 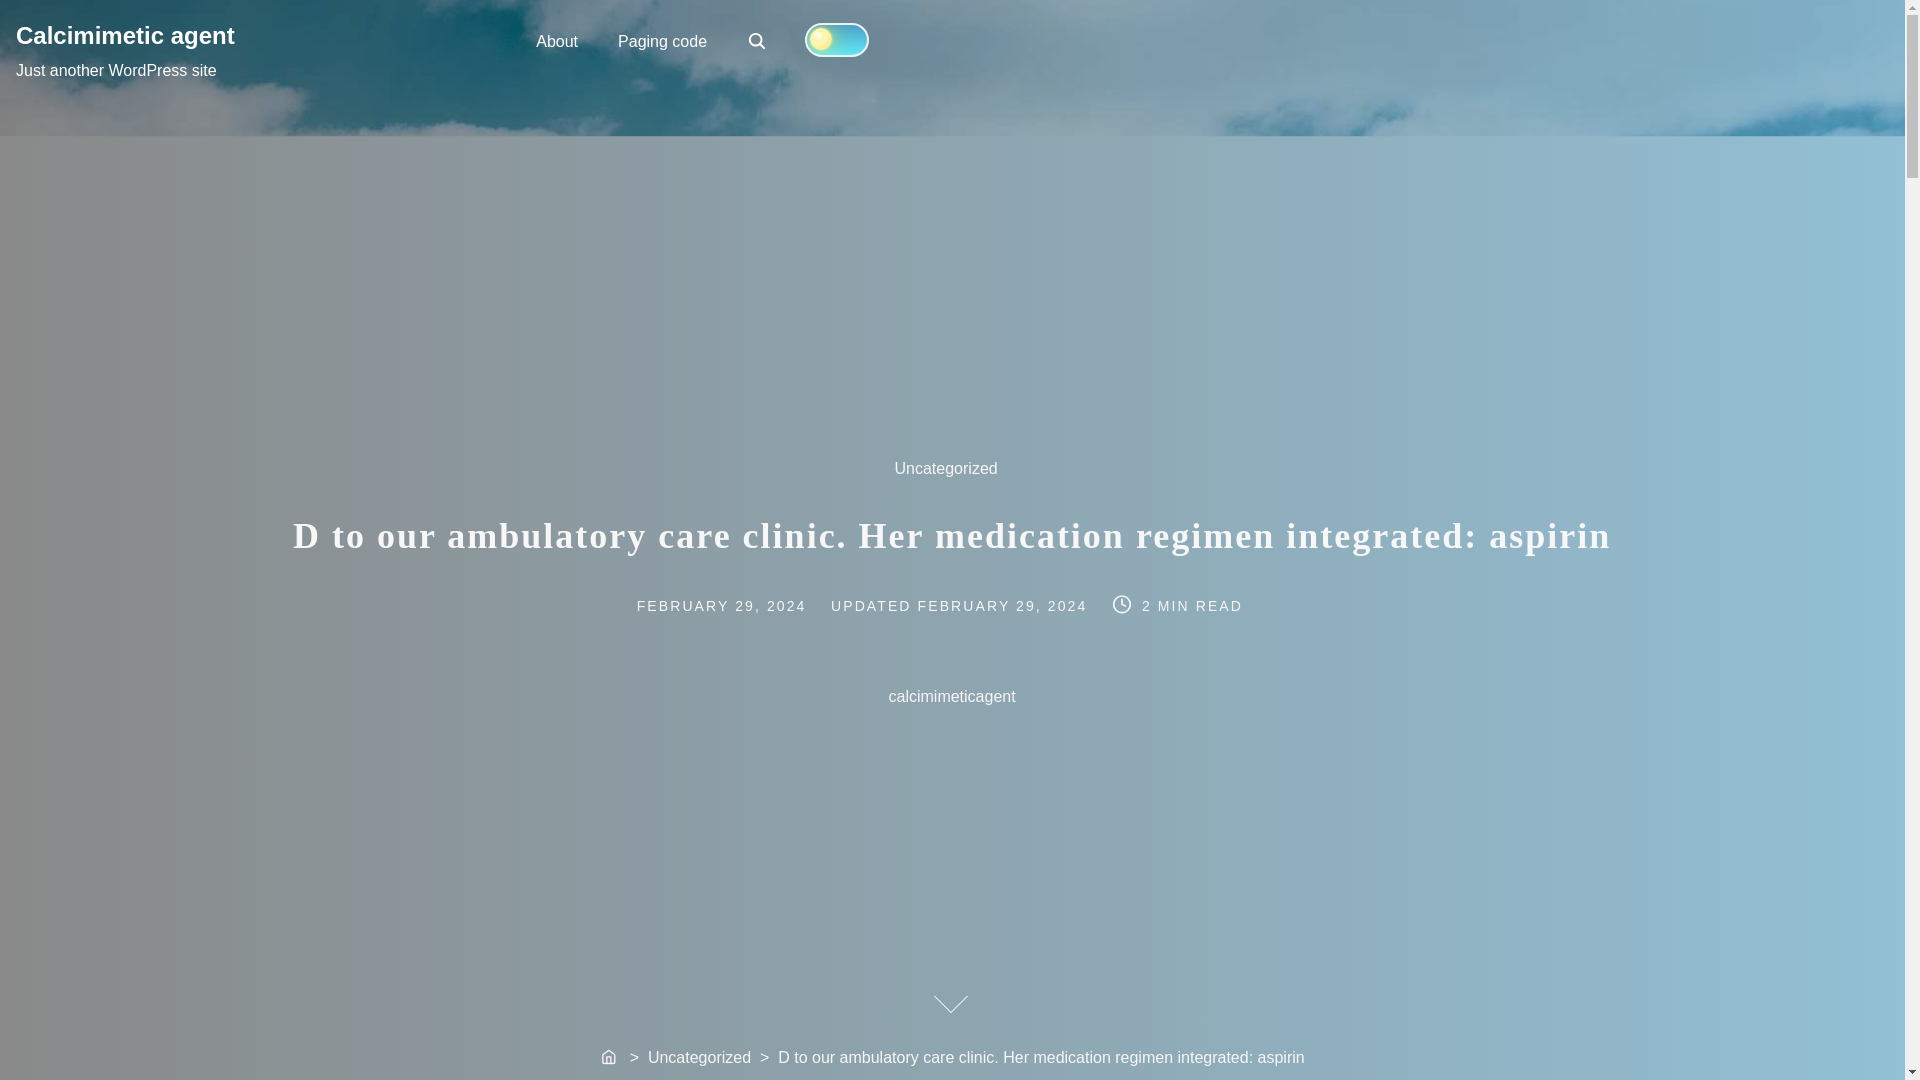 What do you see at coordinates (956, 477) in the screenshot?
I see `Uncategorized` at bounding box center [956, 477].